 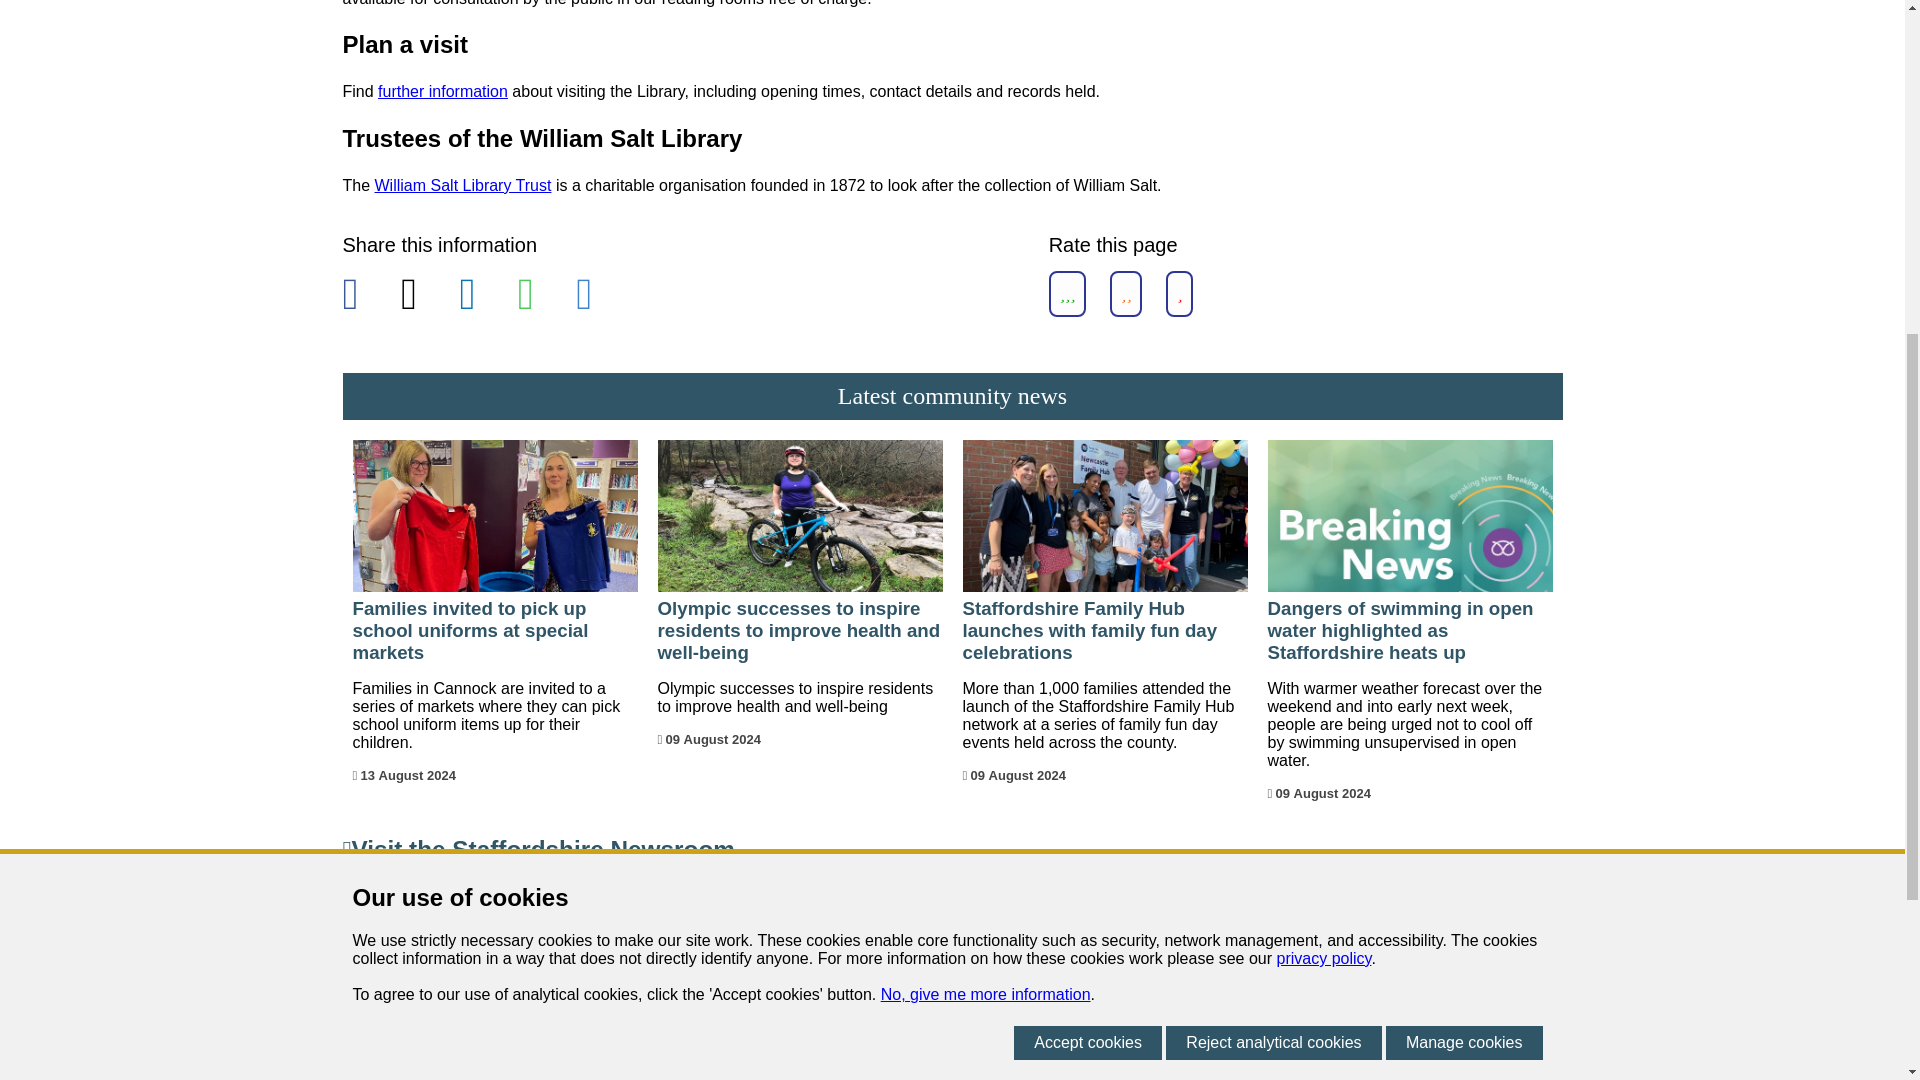 What do you see at coordinates (986, 386) in the screenshot?
I see `No, give me more information` at bounding box center [986, 386].